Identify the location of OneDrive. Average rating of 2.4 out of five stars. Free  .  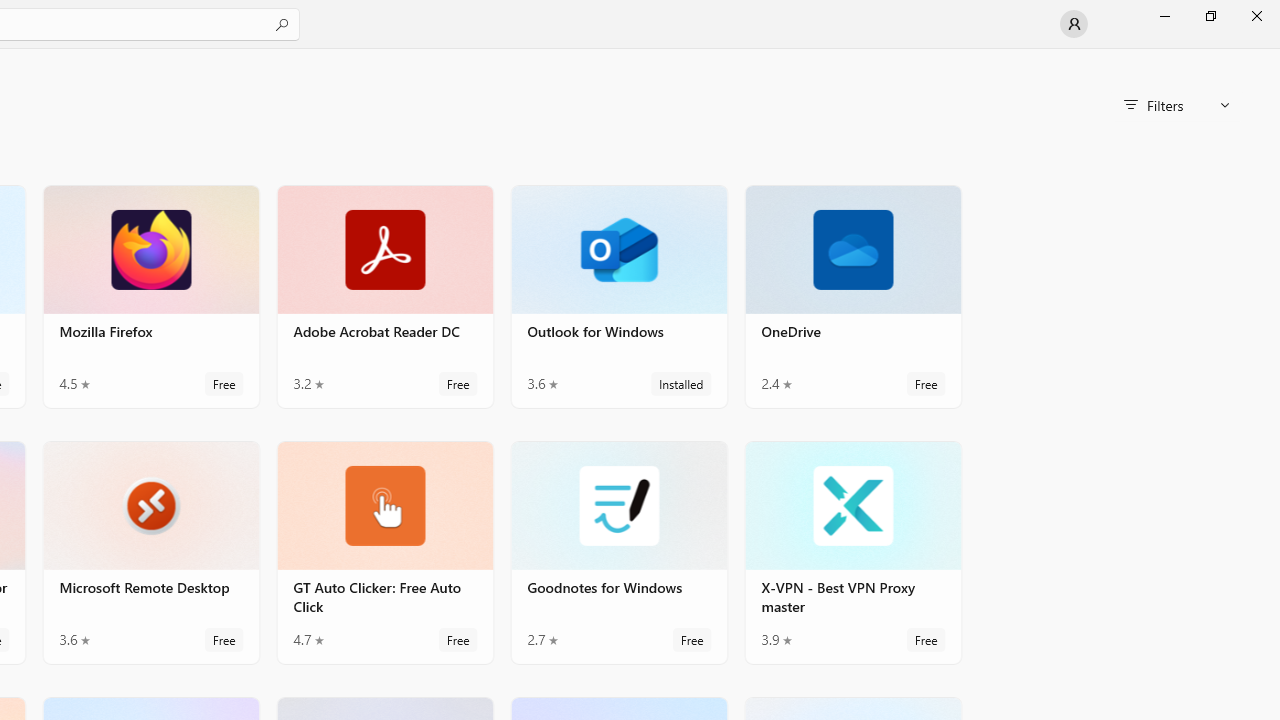
(852, 296).